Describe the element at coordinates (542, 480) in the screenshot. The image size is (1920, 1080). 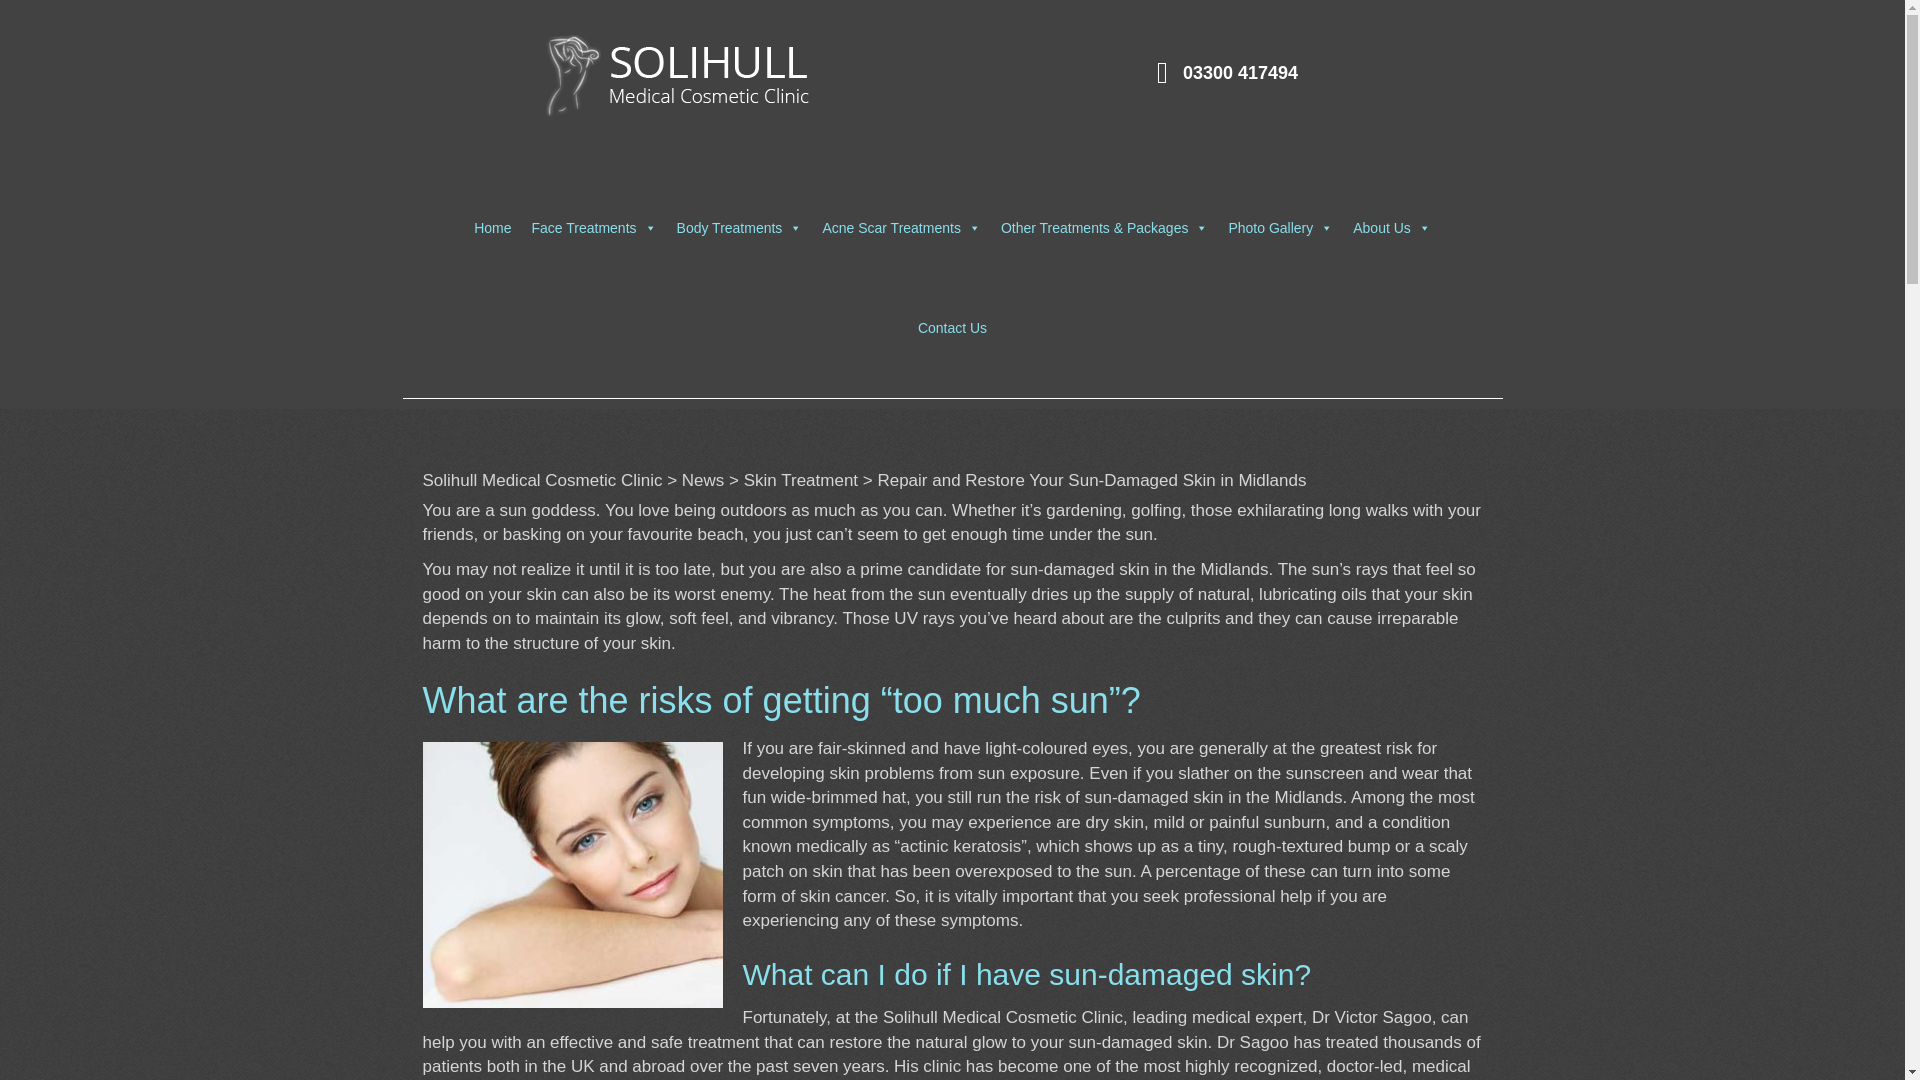
I see `Go to Solihull Medical Cosmetic Clinic.` at that location.